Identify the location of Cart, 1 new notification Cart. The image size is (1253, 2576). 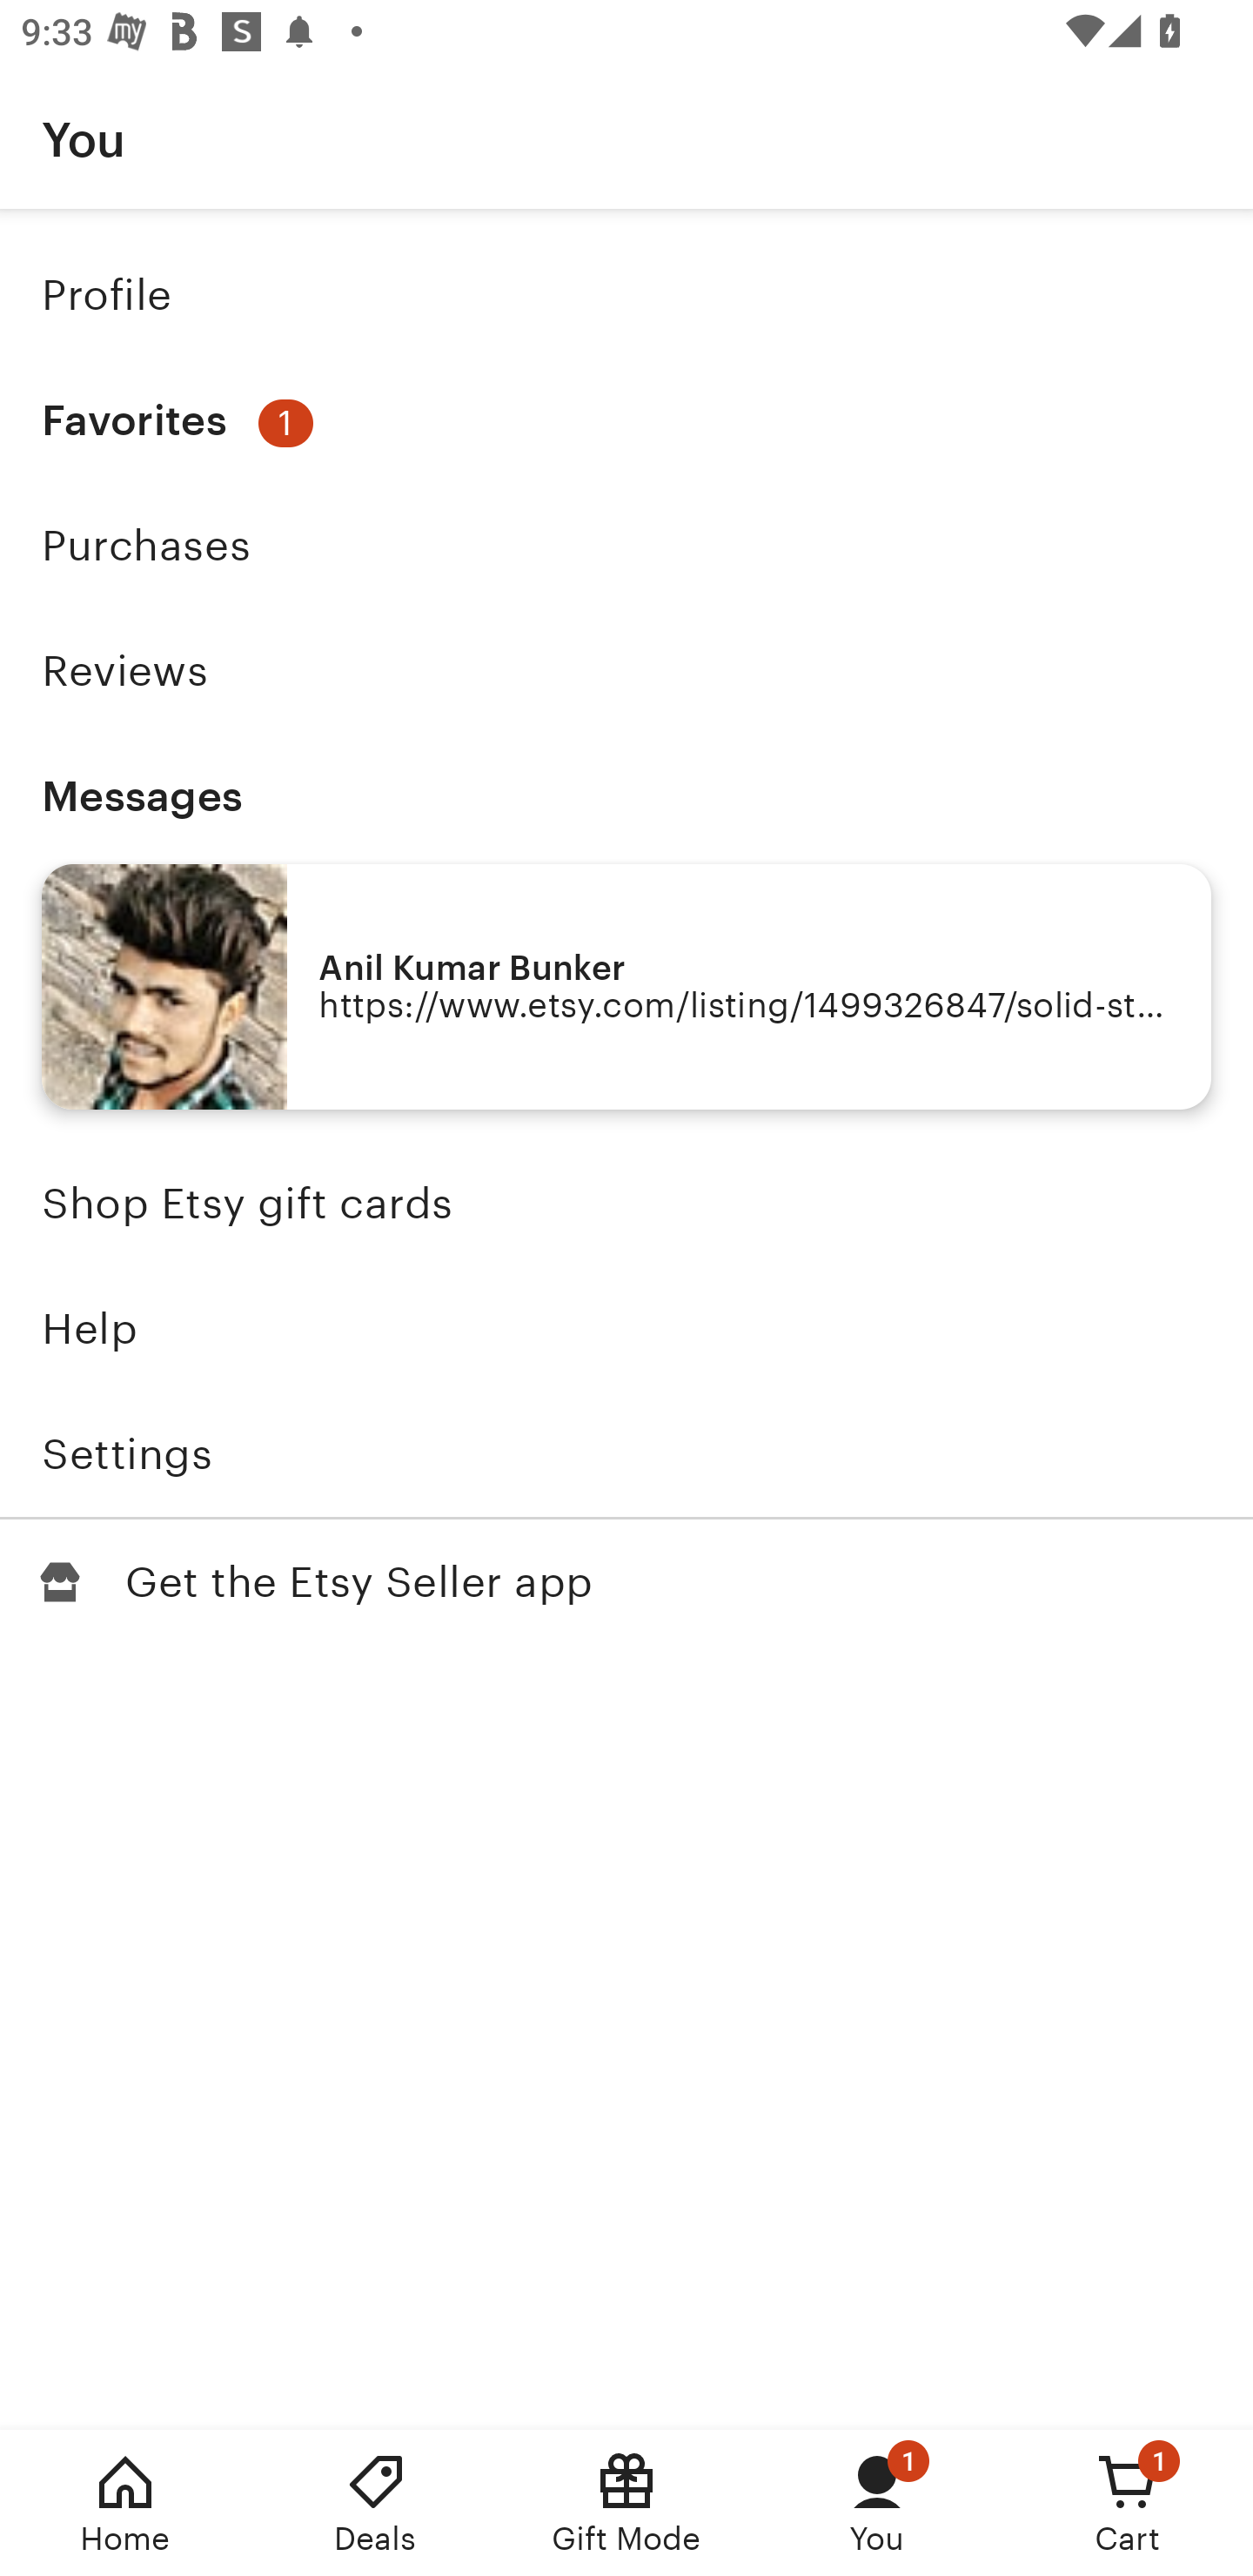
(1128, 2503).